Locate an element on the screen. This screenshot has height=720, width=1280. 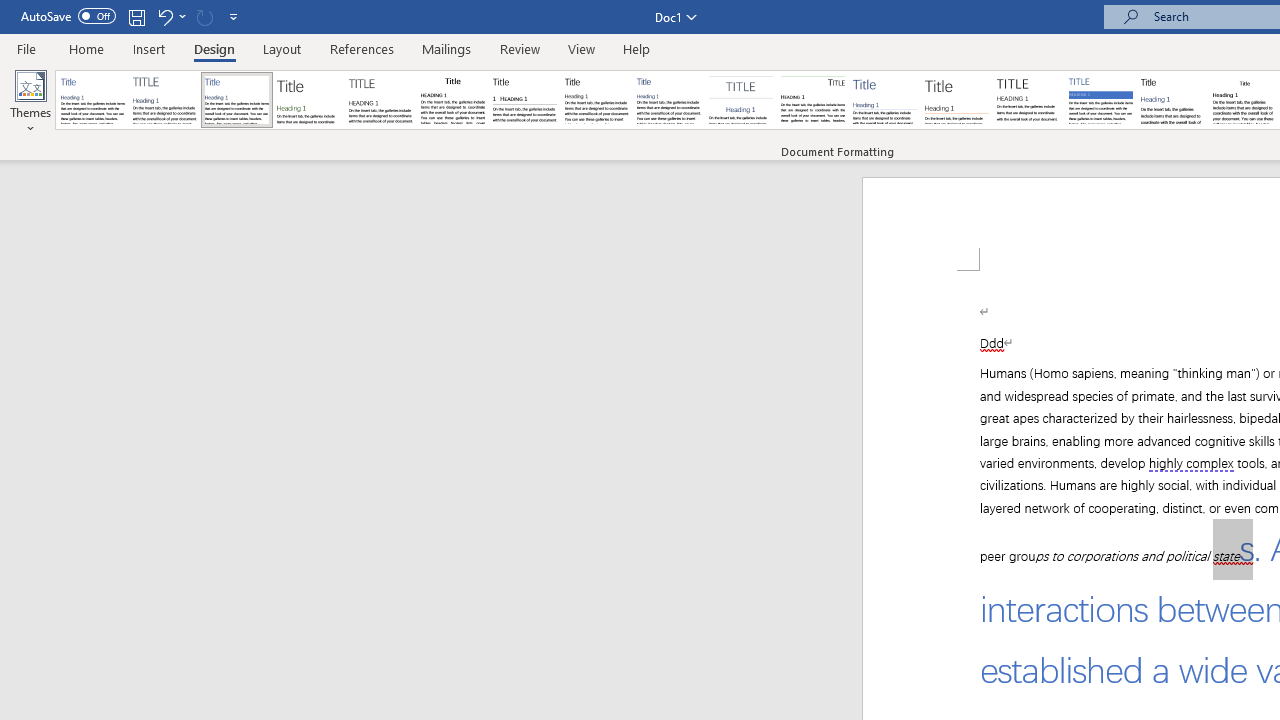
Black & White (Capitalized) is located at coordinates (381, 100).